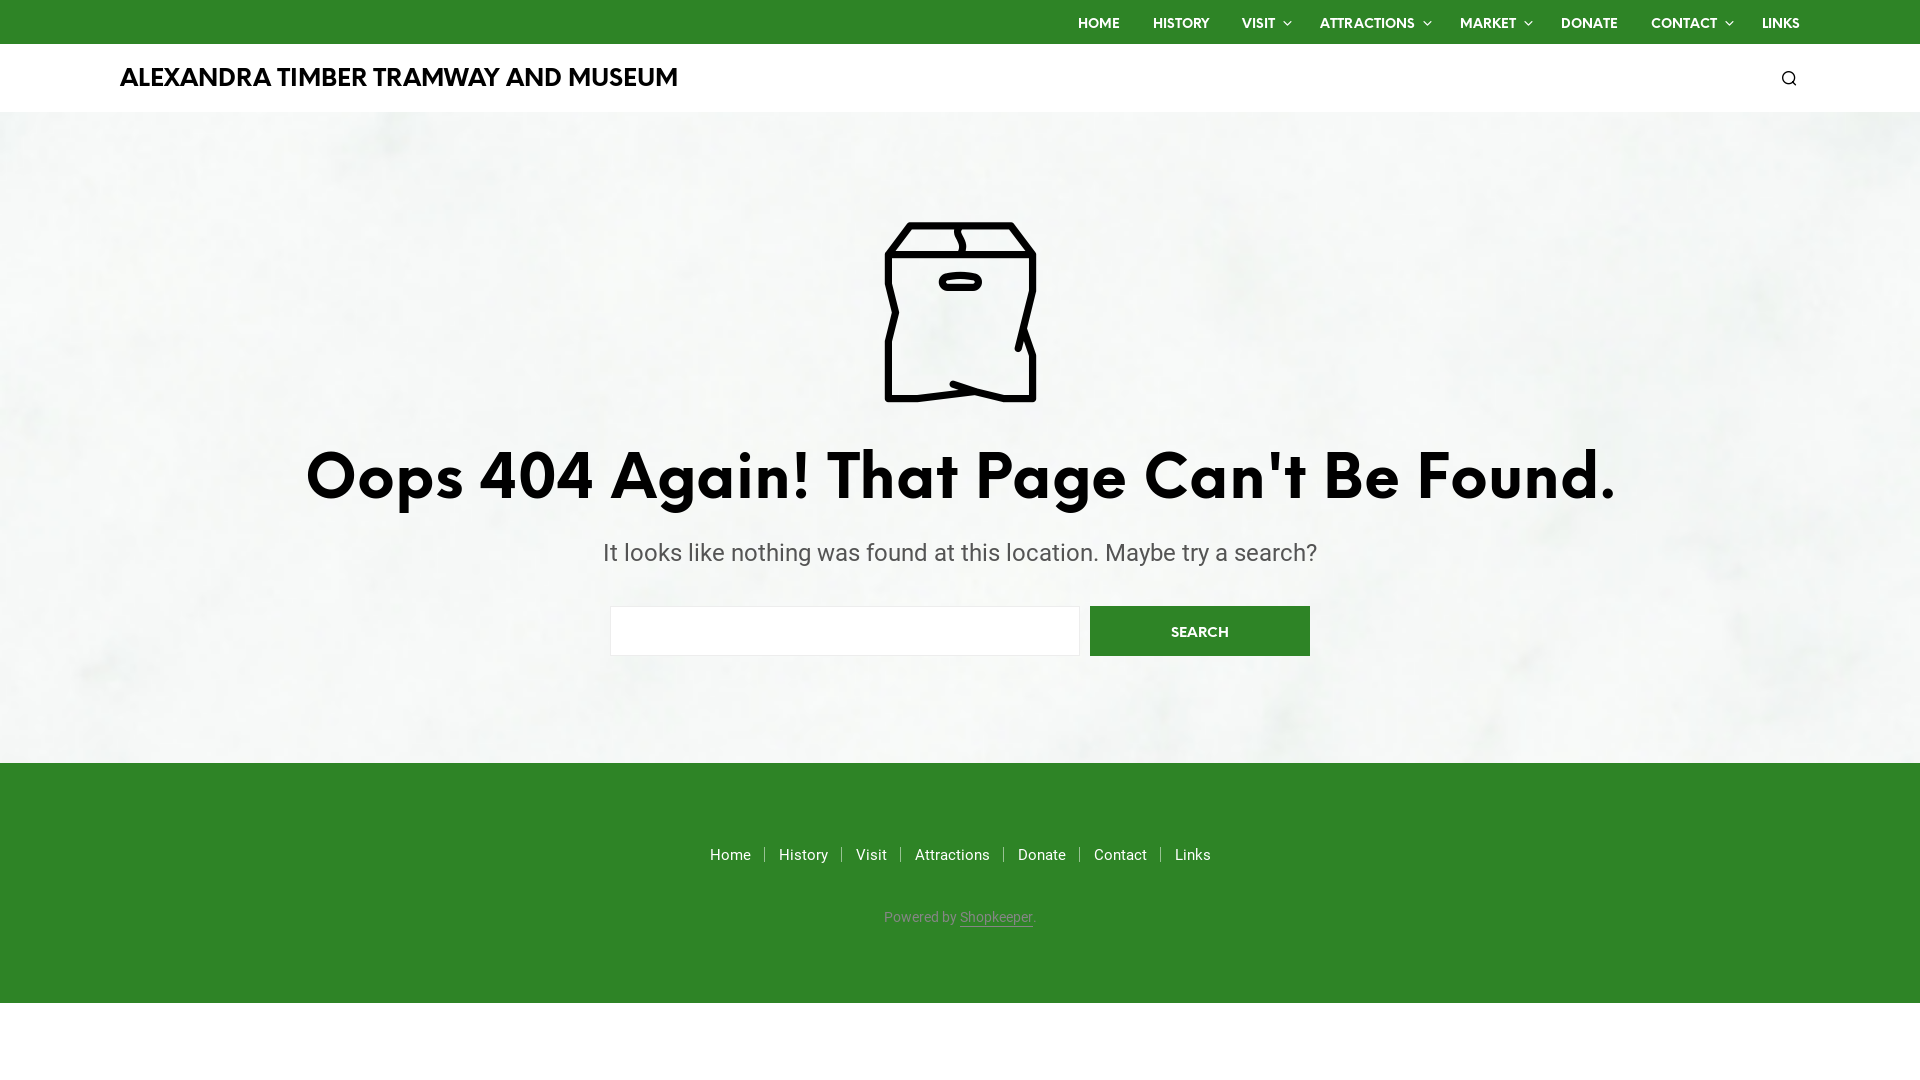 Image resolution: width=1920 pixels, height=1080 pixels. Describe the element at coordinates (1181, 25) in the screenshot. I see `HISTORY` at that location.